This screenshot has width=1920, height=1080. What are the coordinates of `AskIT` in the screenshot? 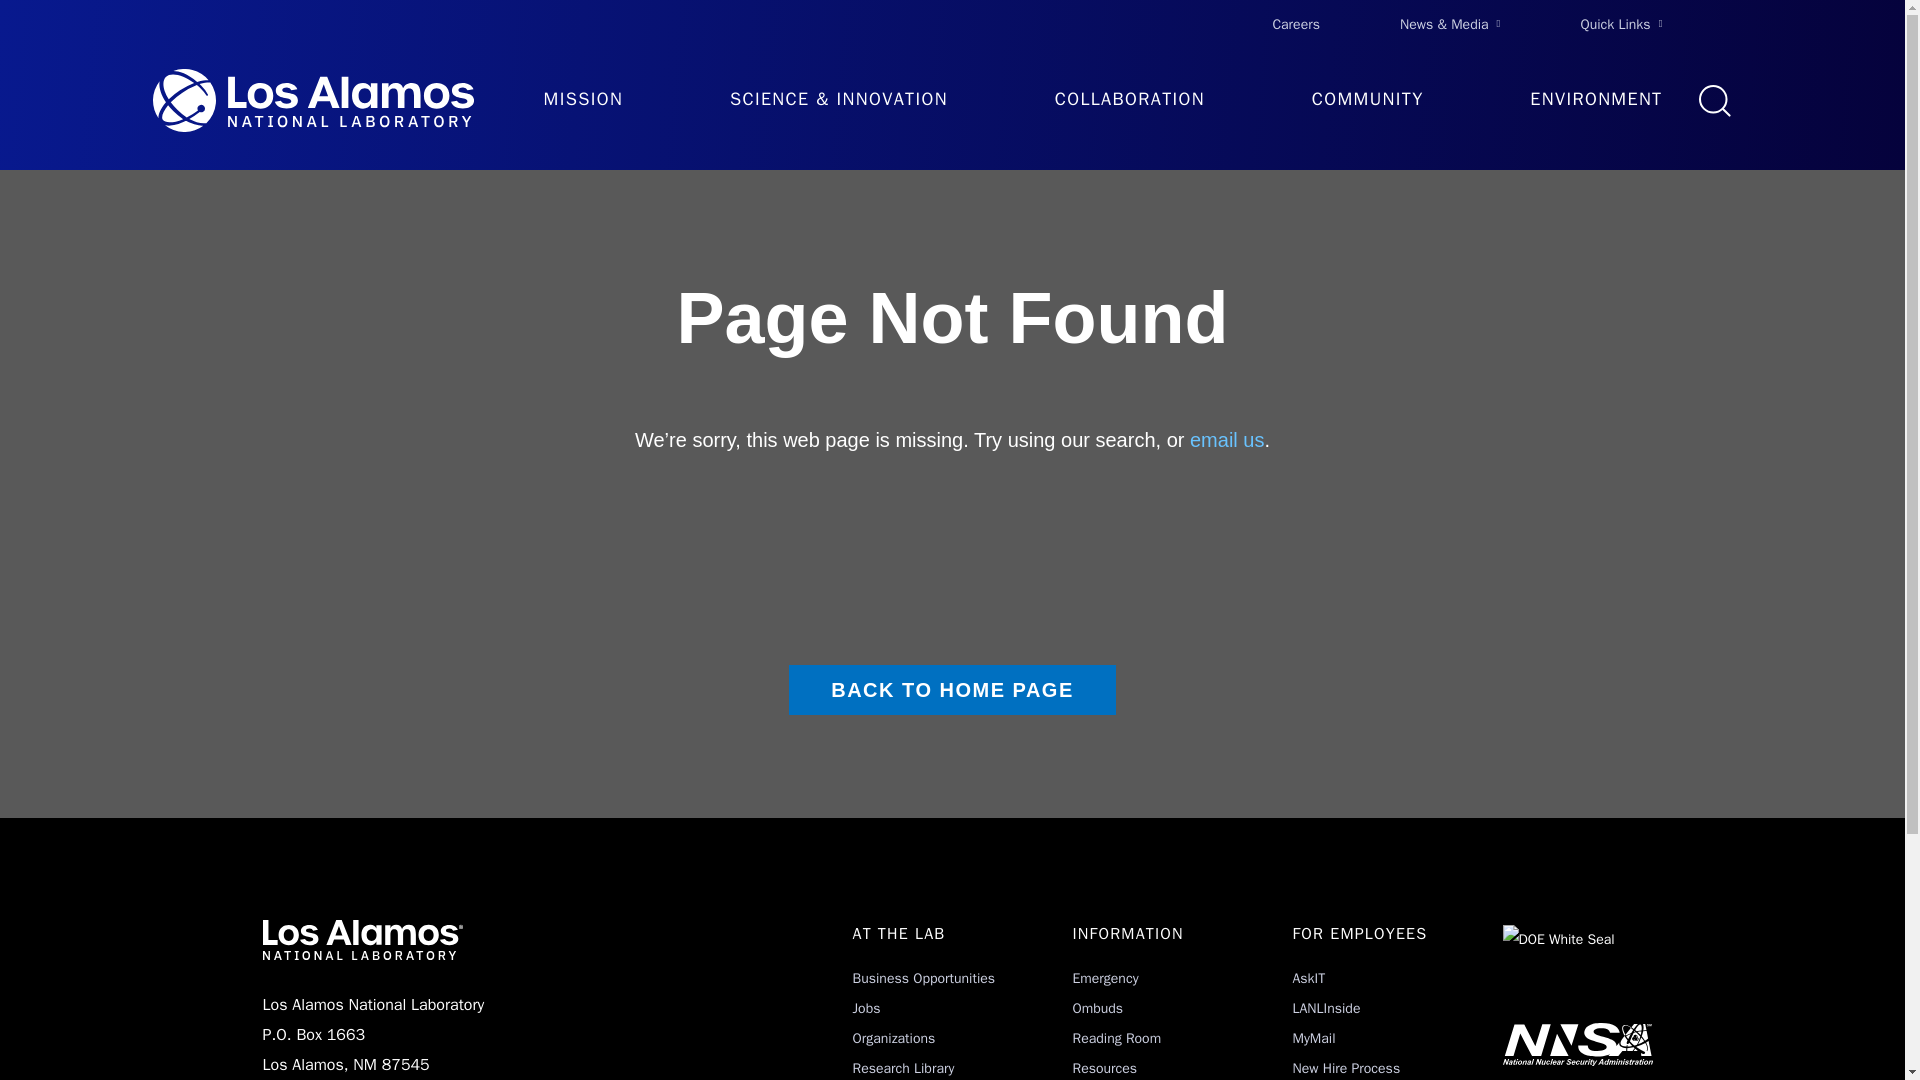 It's located at (1308, 978).